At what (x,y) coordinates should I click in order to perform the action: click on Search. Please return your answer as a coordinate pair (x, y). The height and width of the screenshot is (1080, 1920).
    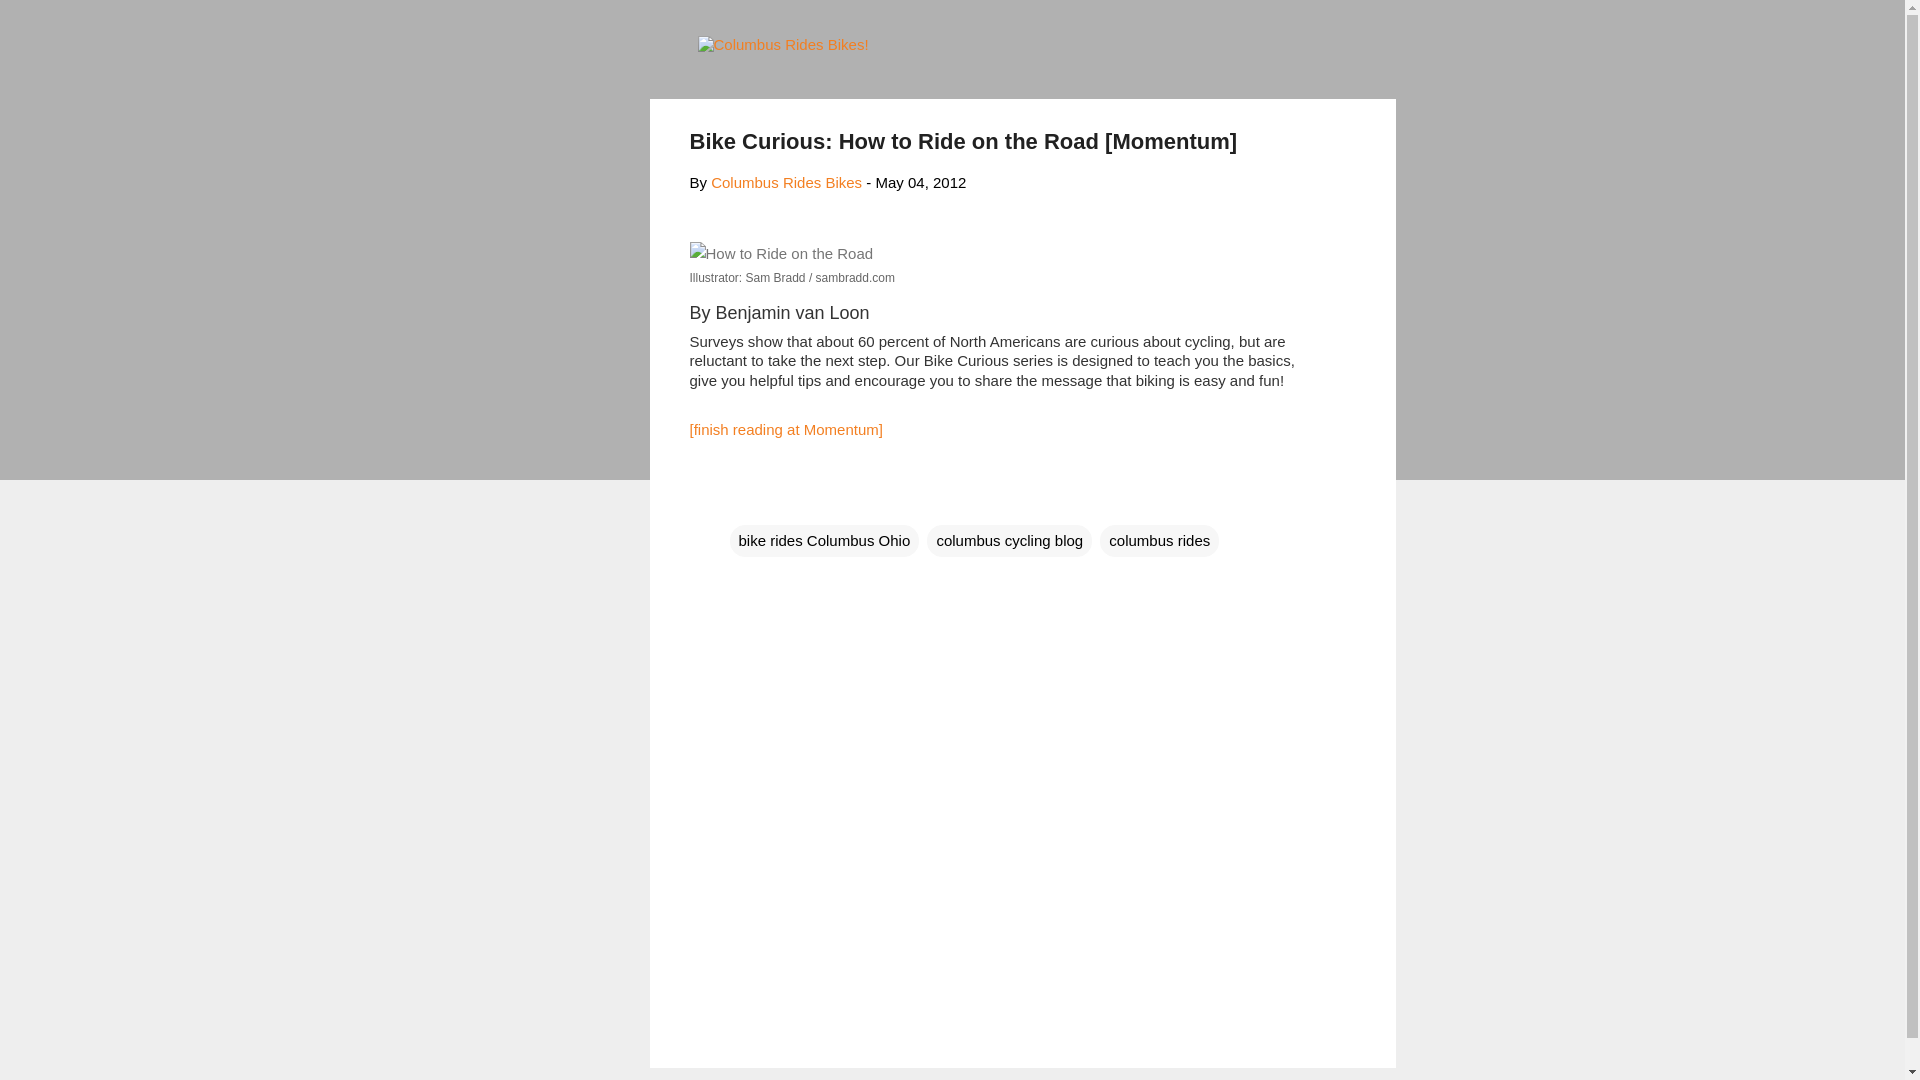
    Looking at the image, I should click on (39, 24).